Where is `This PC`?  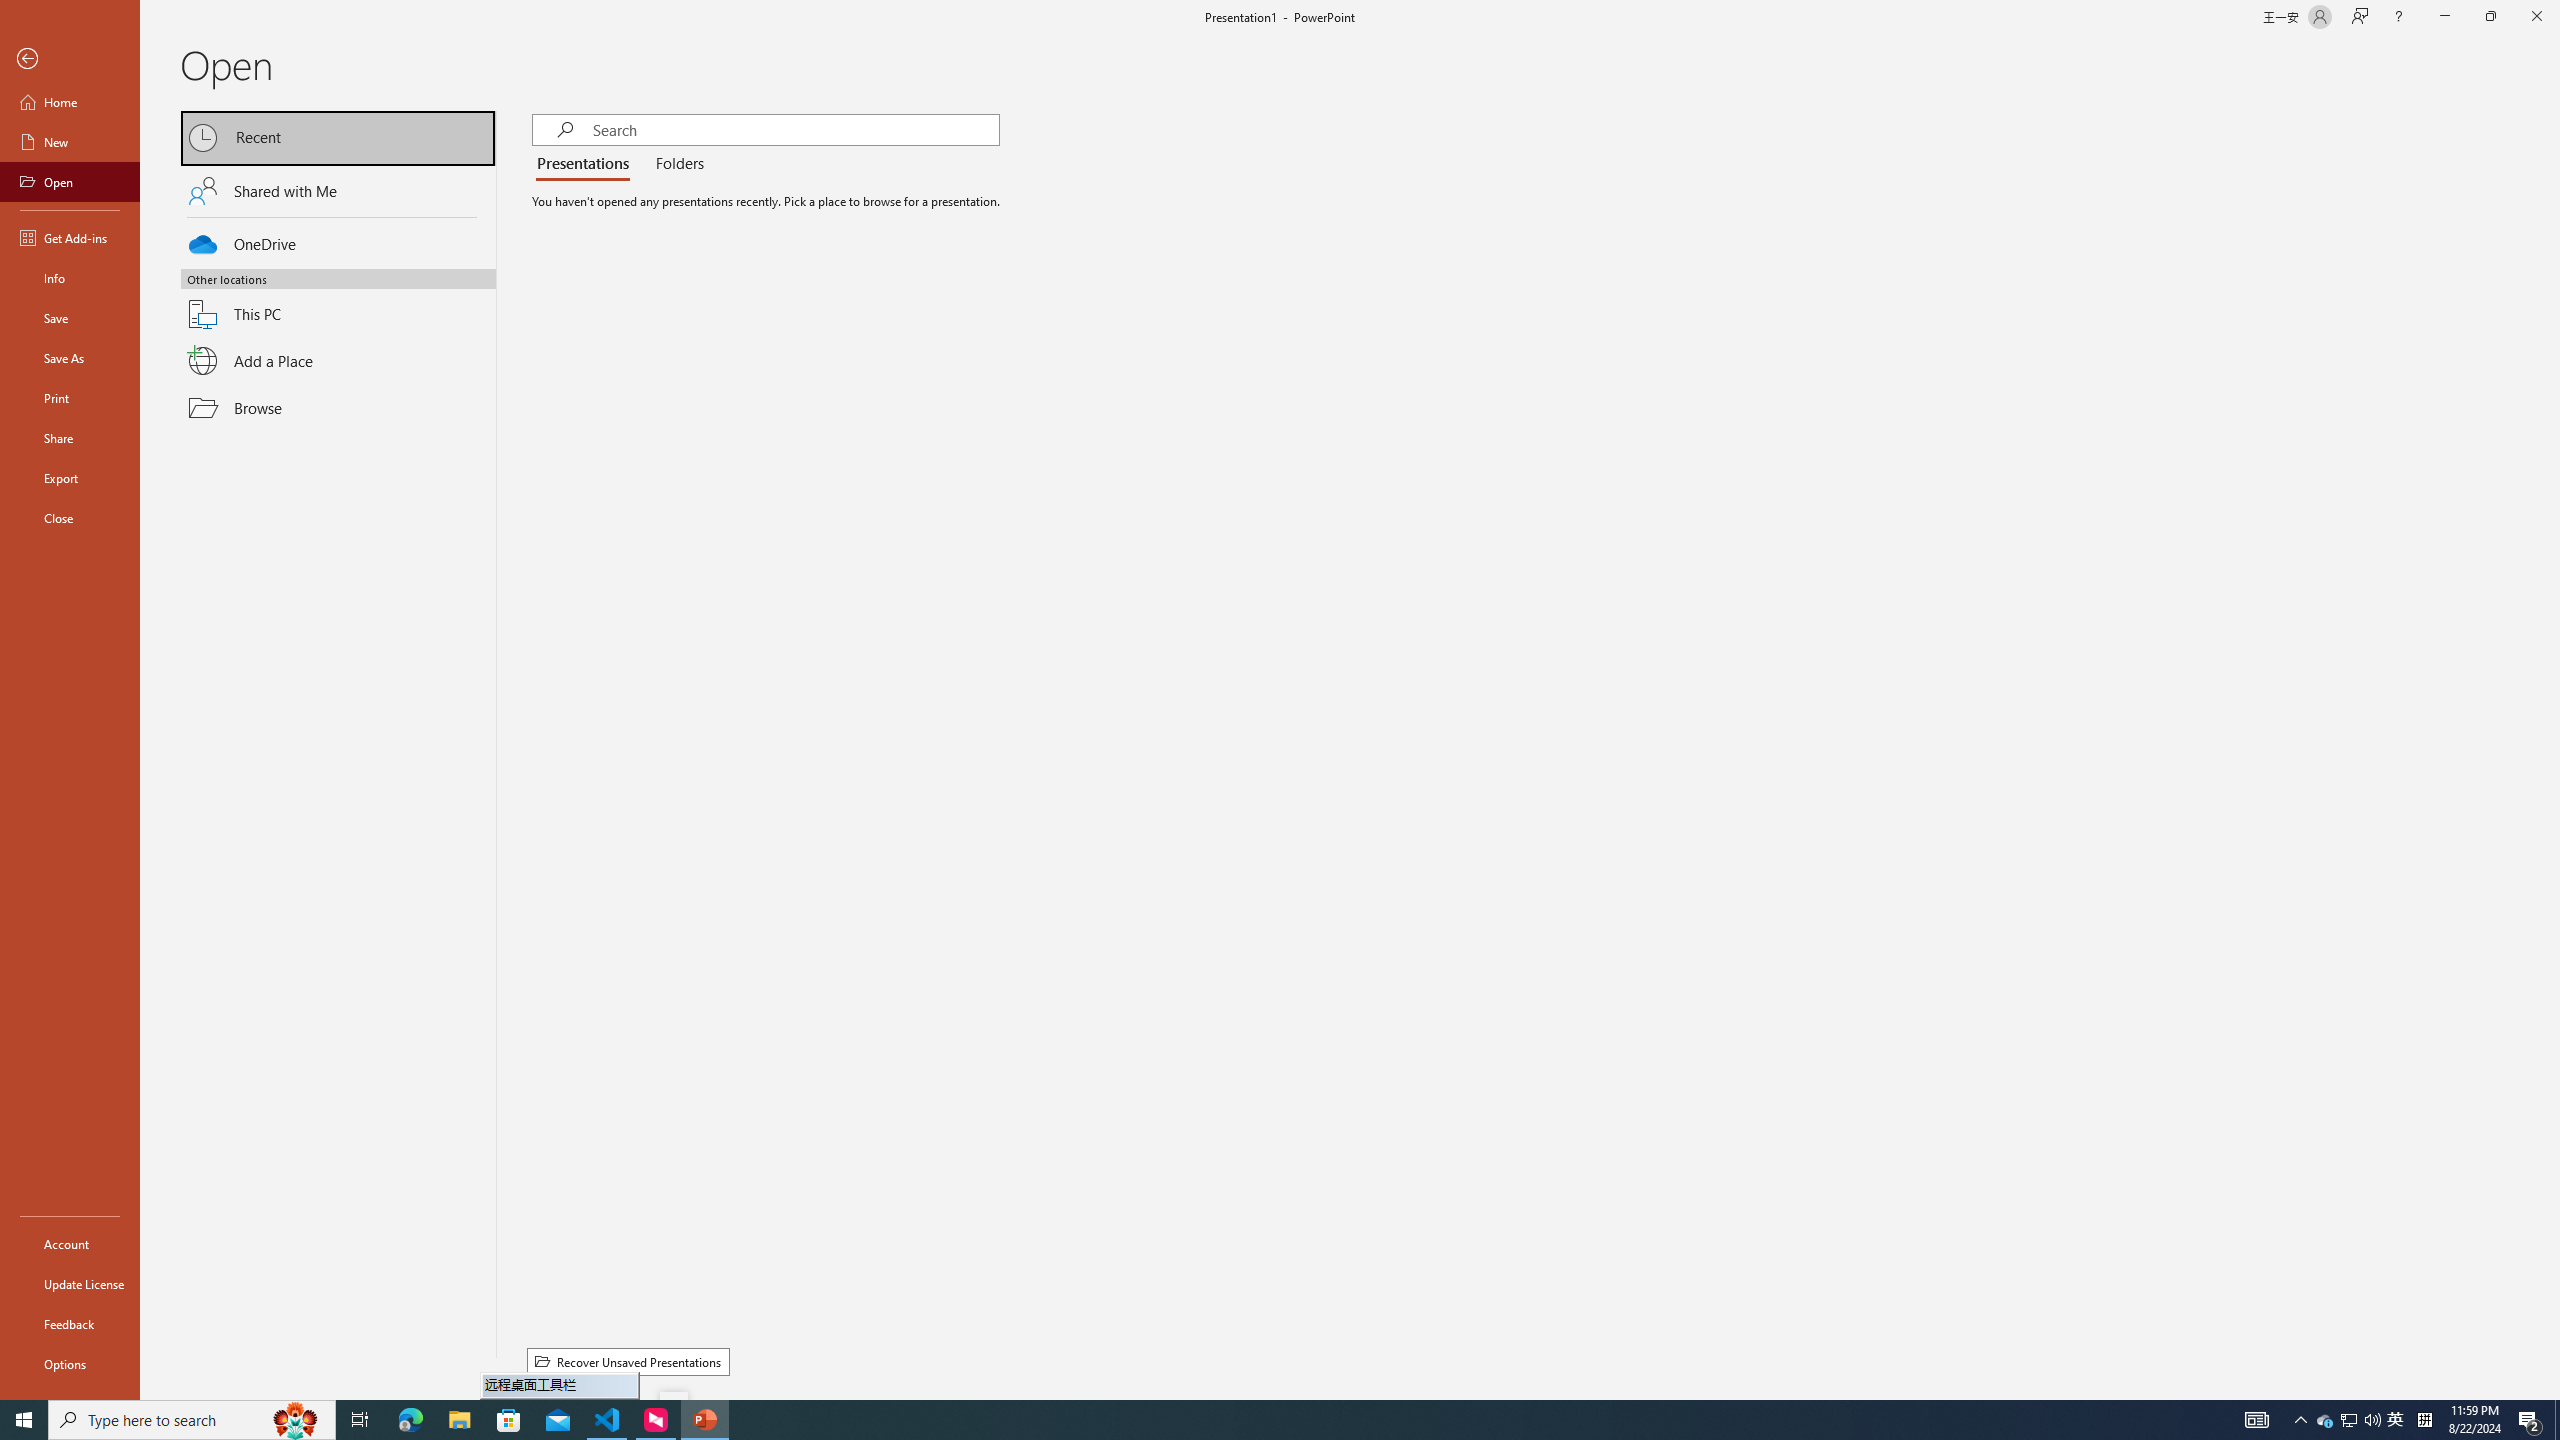 This PC is located at coordinates (338, 302).